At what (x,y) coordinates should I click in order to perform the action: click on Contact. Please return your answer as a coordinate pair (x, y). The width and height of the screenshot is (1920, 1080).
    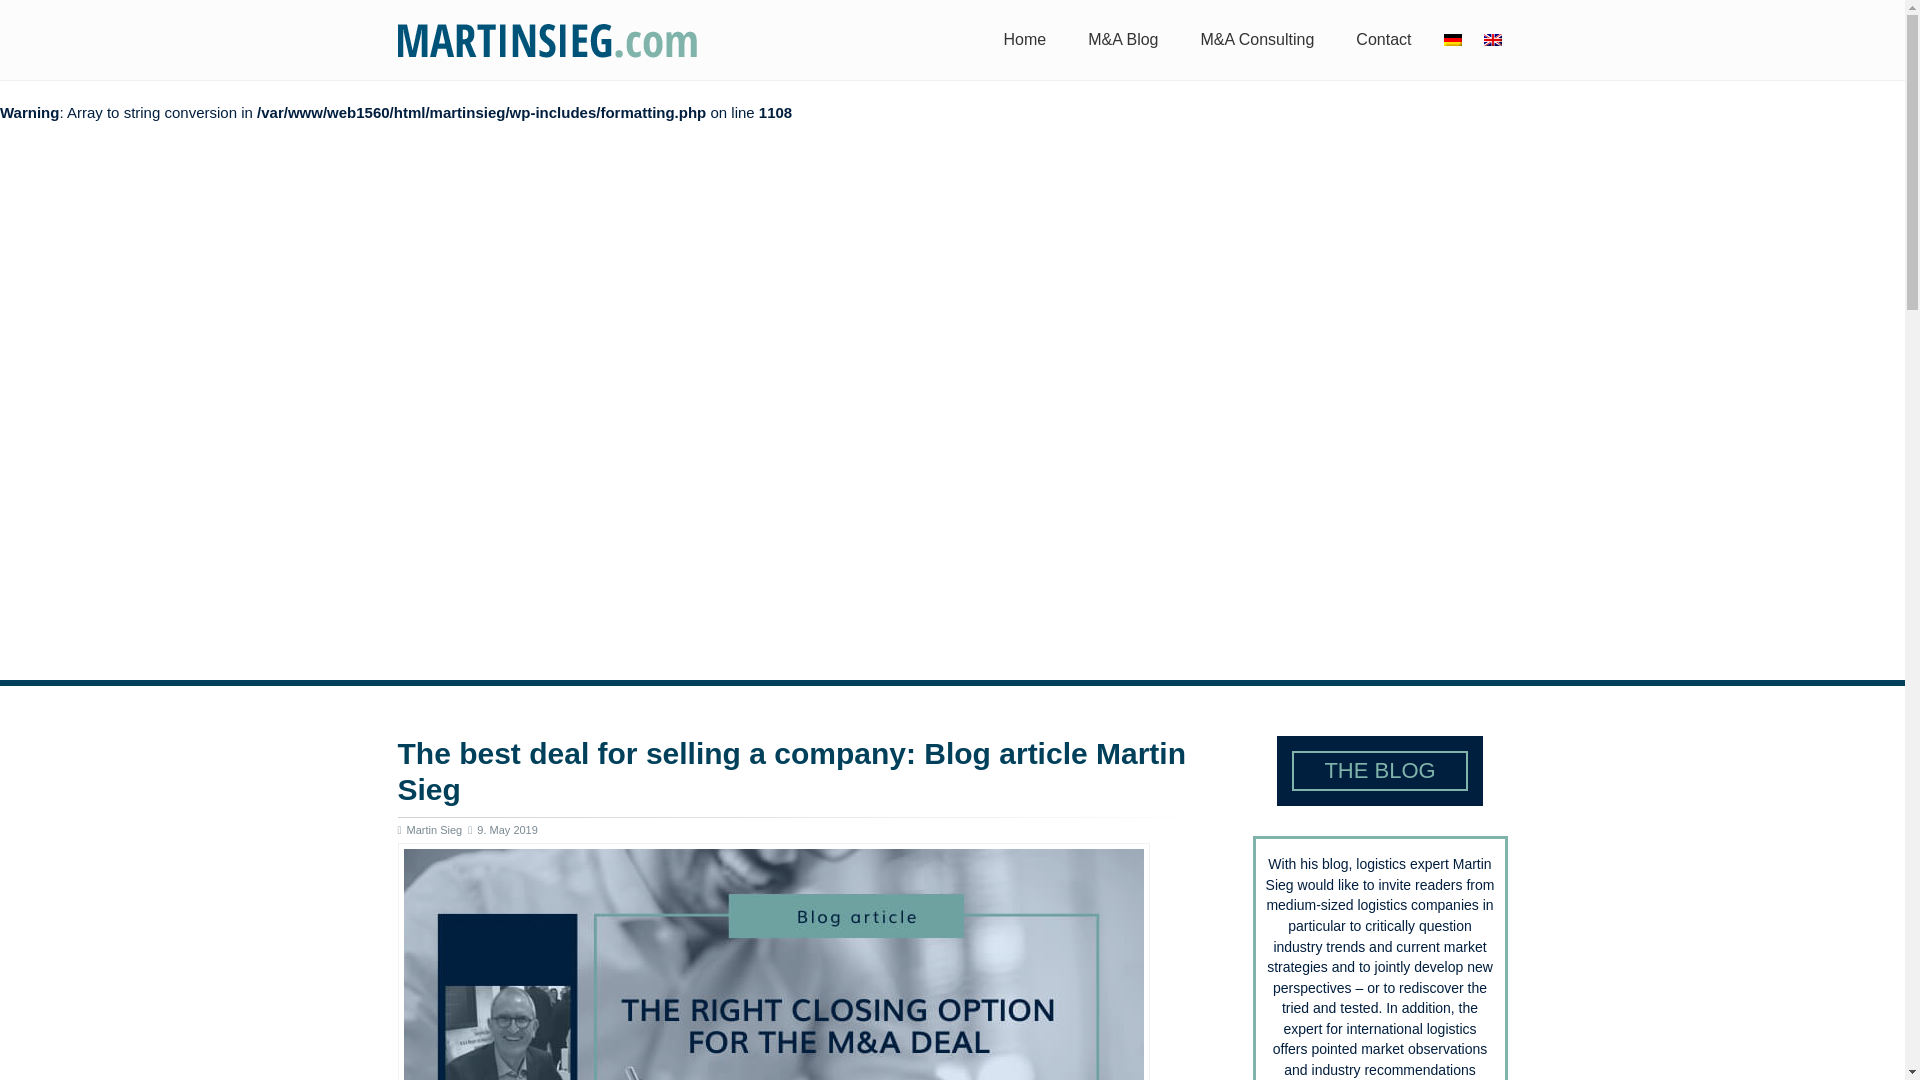
    Looking at the image, I should click on (1383, 40).